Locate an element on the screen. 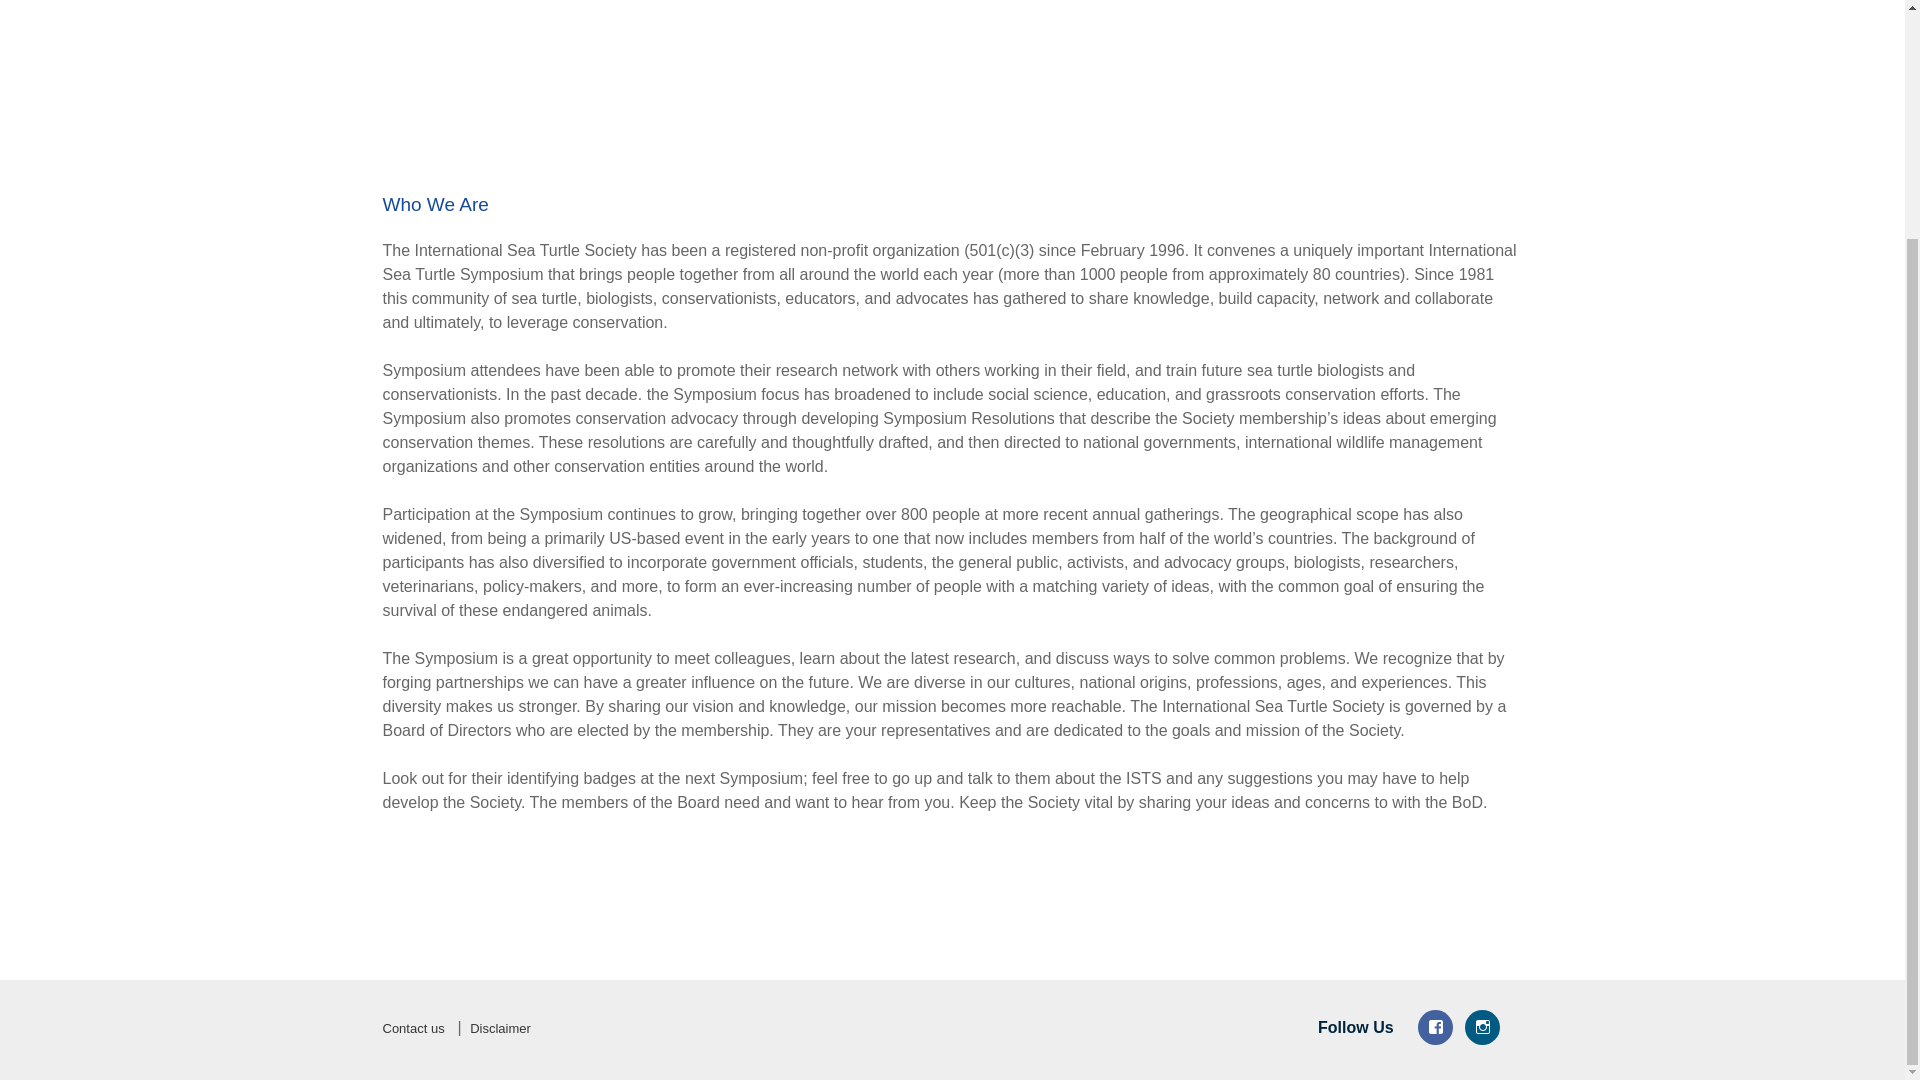 This screenshot has width=1920, height=1080. Facebook is located at coordinates (1436, 1027).